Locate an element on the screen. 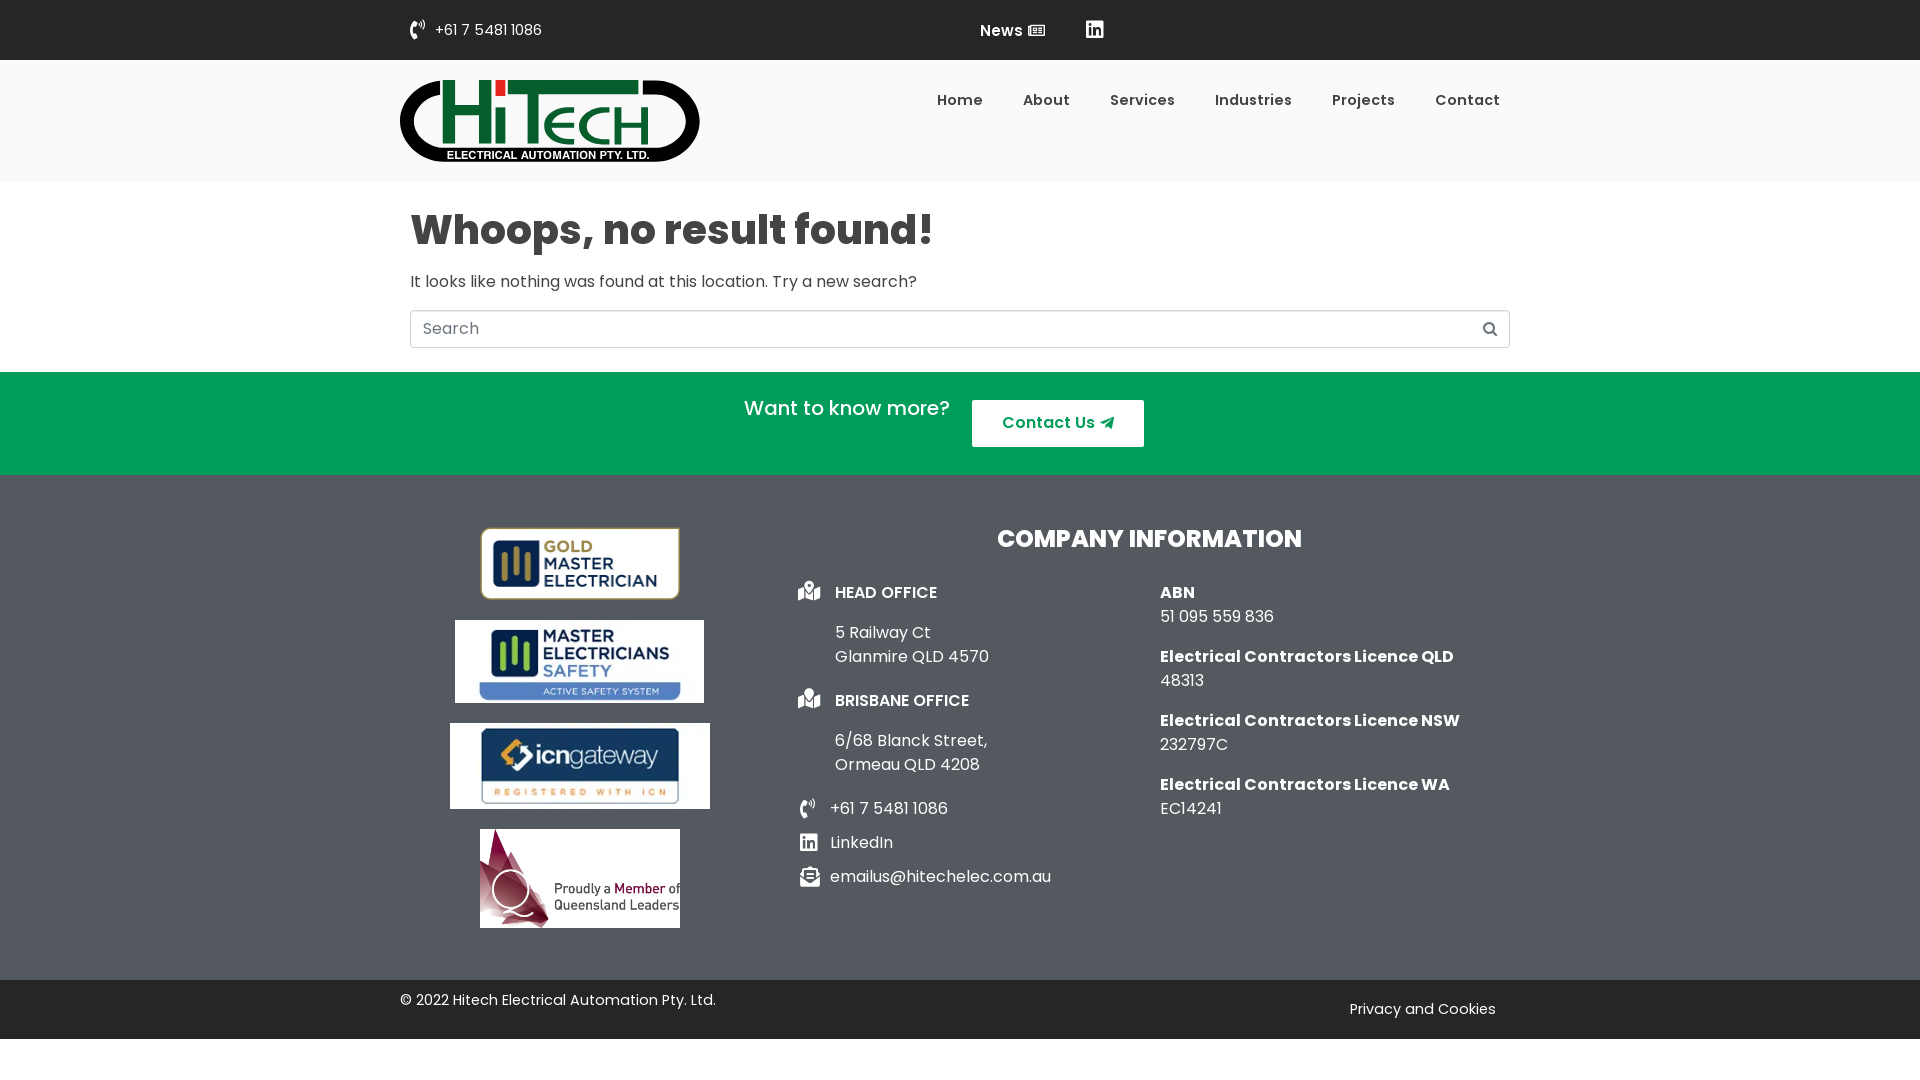 The image size is (1920, 1080). Services is located at coordinates (1142, 102).